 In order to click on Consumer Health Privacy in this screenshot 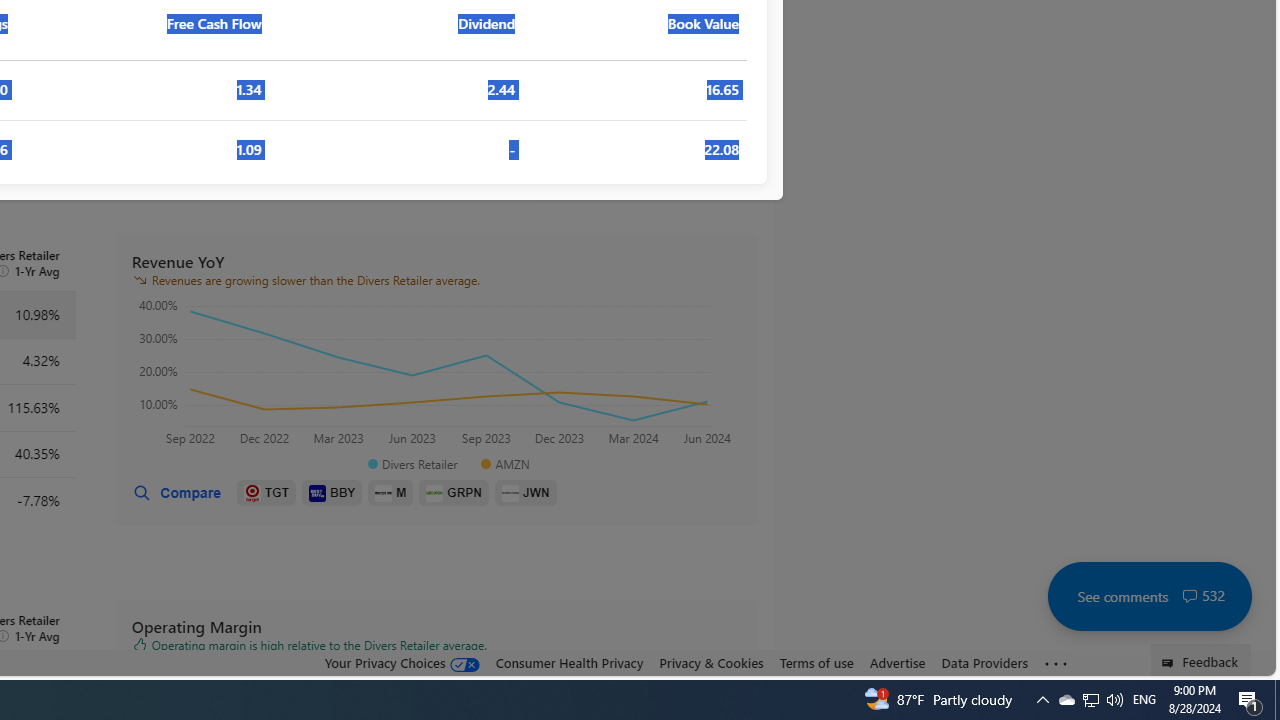, I will do `click(569, 662)`.